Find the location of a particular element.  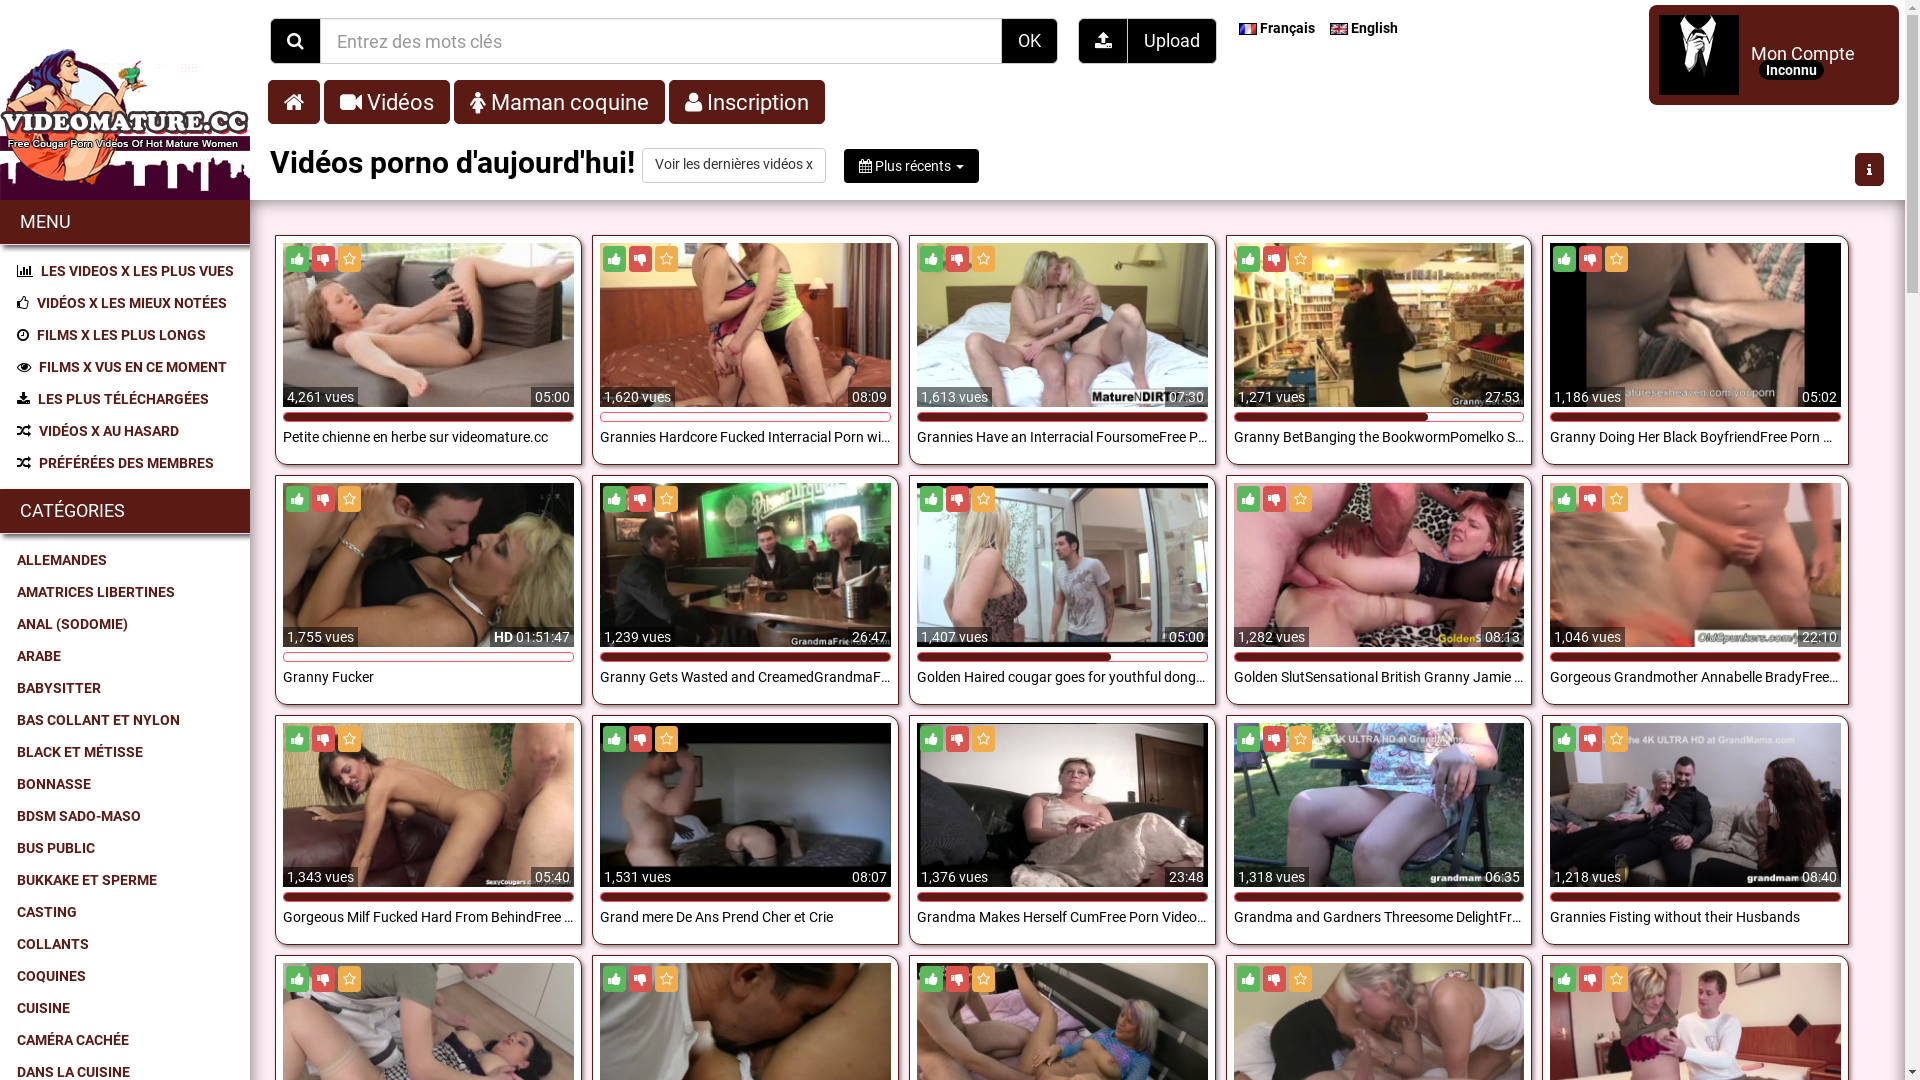

Voter pour is located at coordinates (298, 499).